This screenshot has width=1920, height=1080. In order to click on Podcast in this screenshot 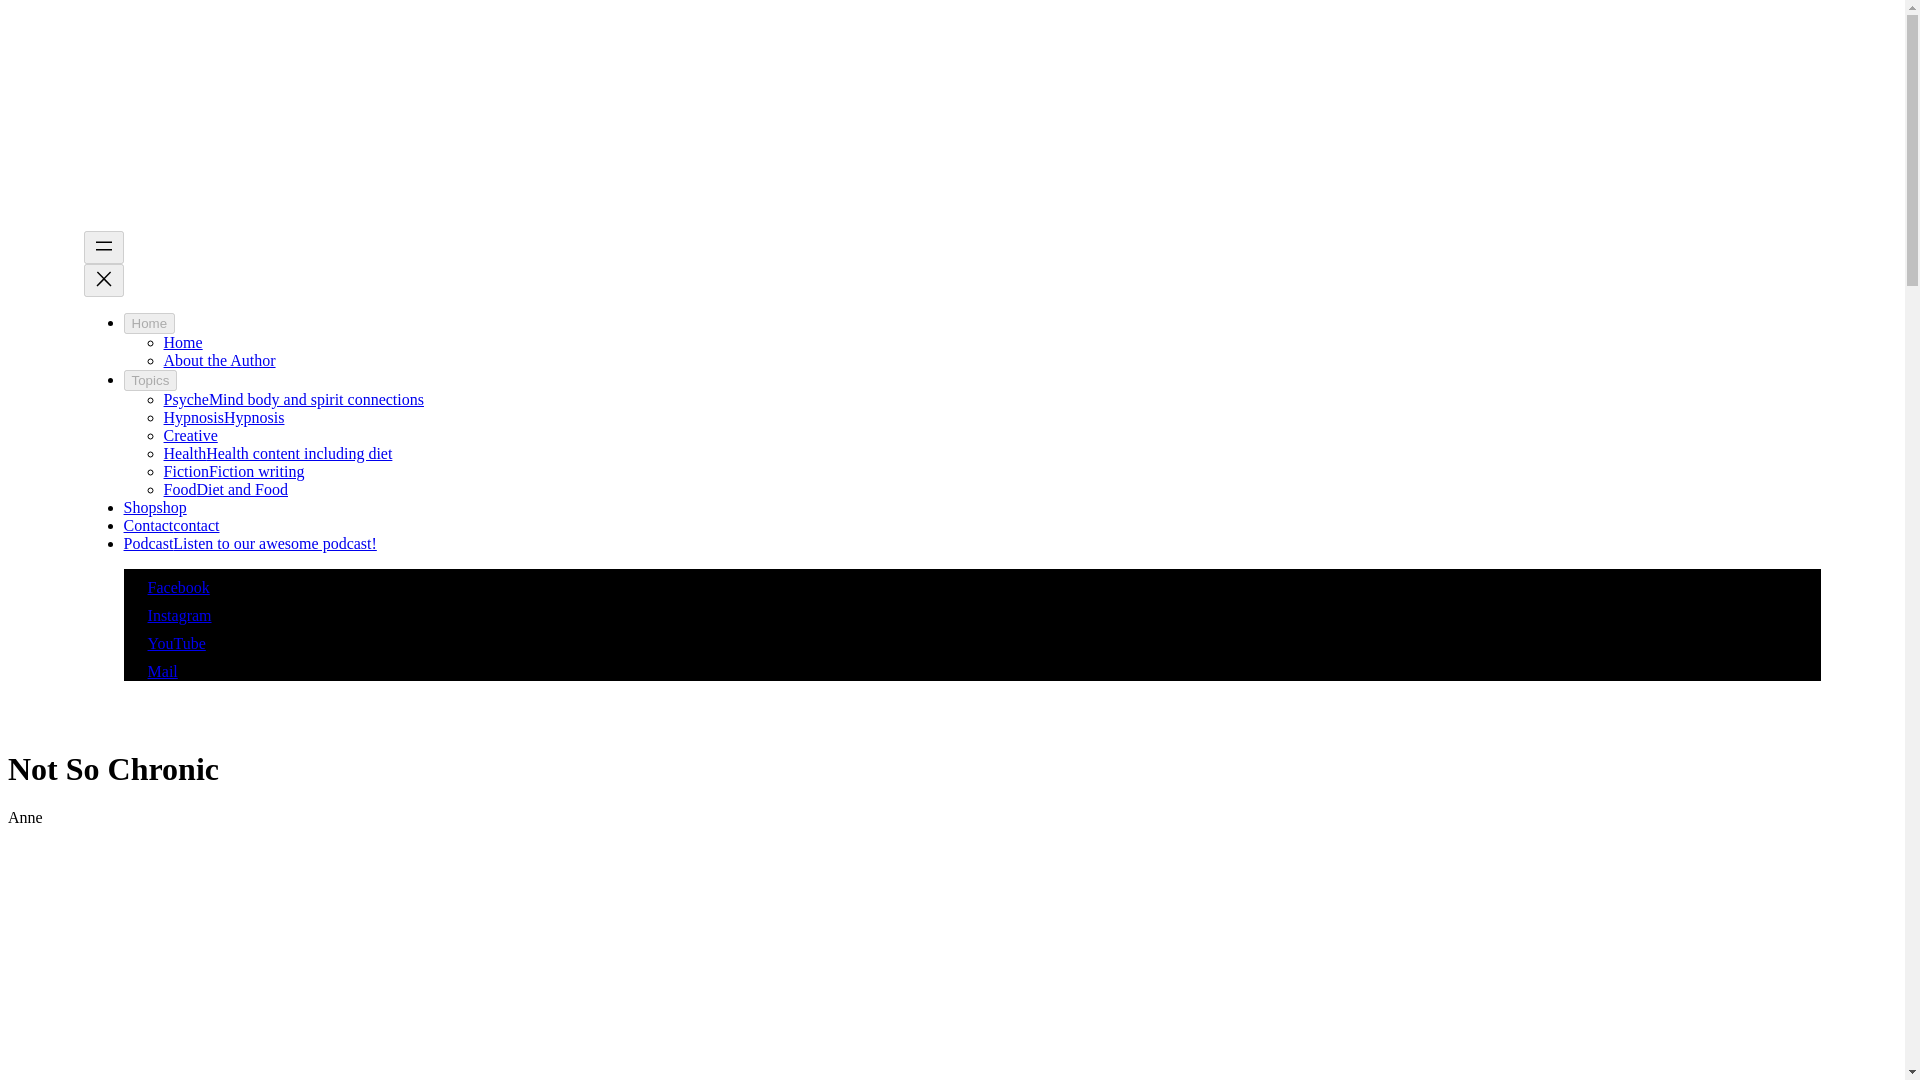, I will do `click(250, 542)`.